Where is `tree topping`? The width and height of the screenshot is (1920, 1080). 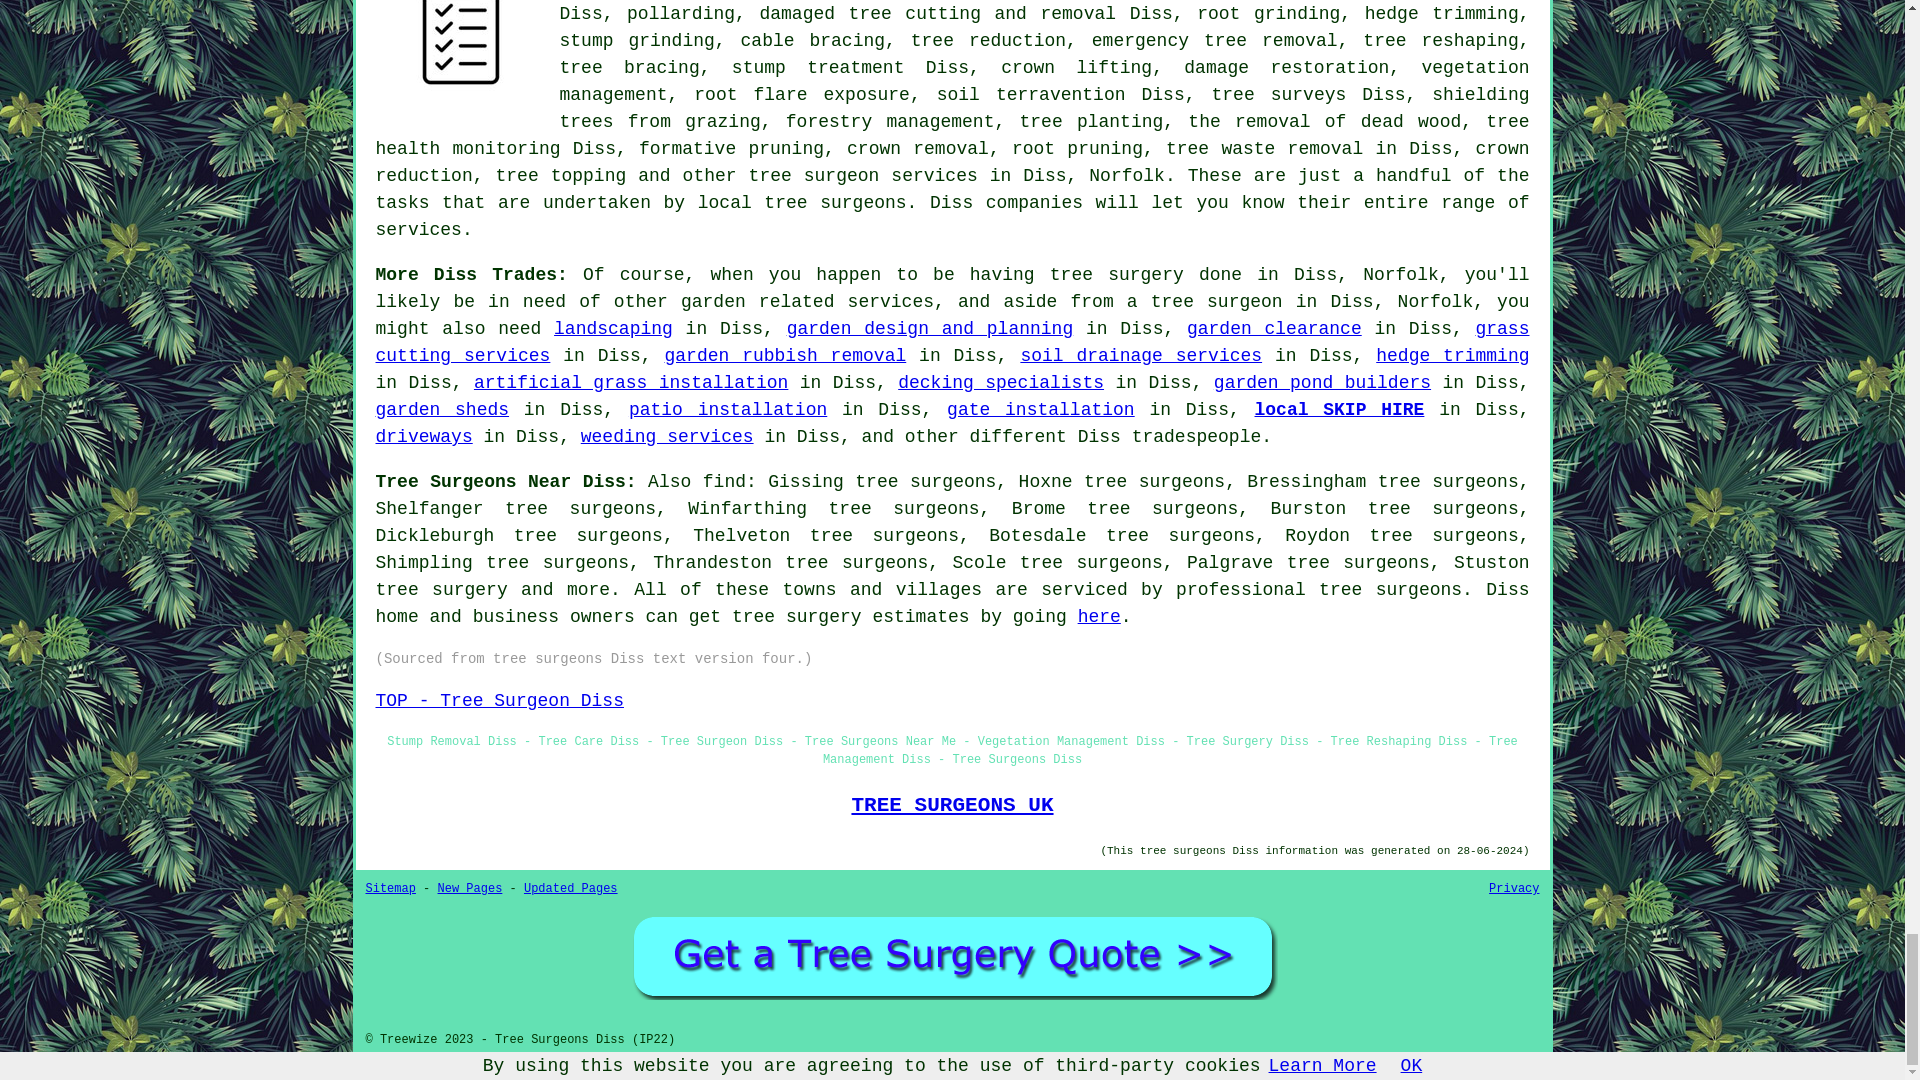 tree topping is located at coordinates (560, 176).